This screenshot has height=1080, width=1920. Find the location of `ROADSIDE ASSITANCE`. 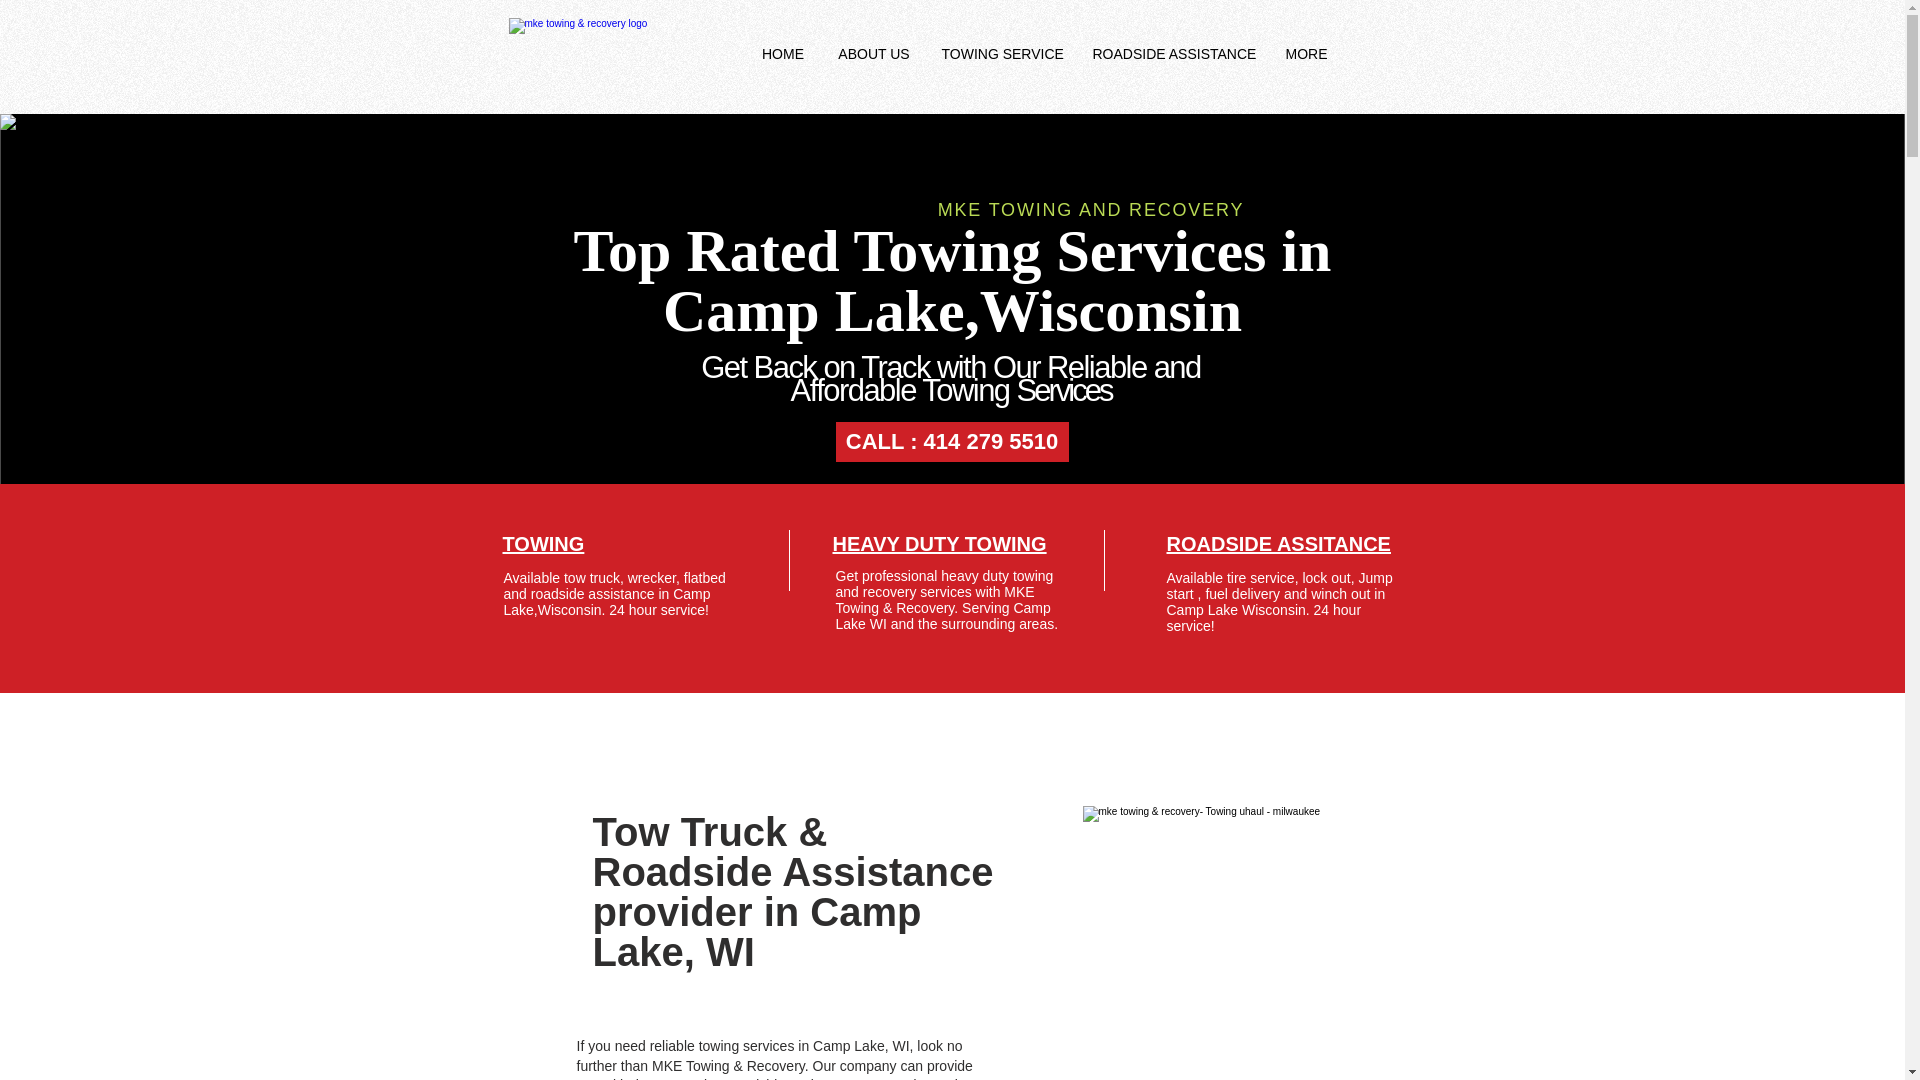

ROADSIDE ASSITANCE is located at coordinates (1278, 544).